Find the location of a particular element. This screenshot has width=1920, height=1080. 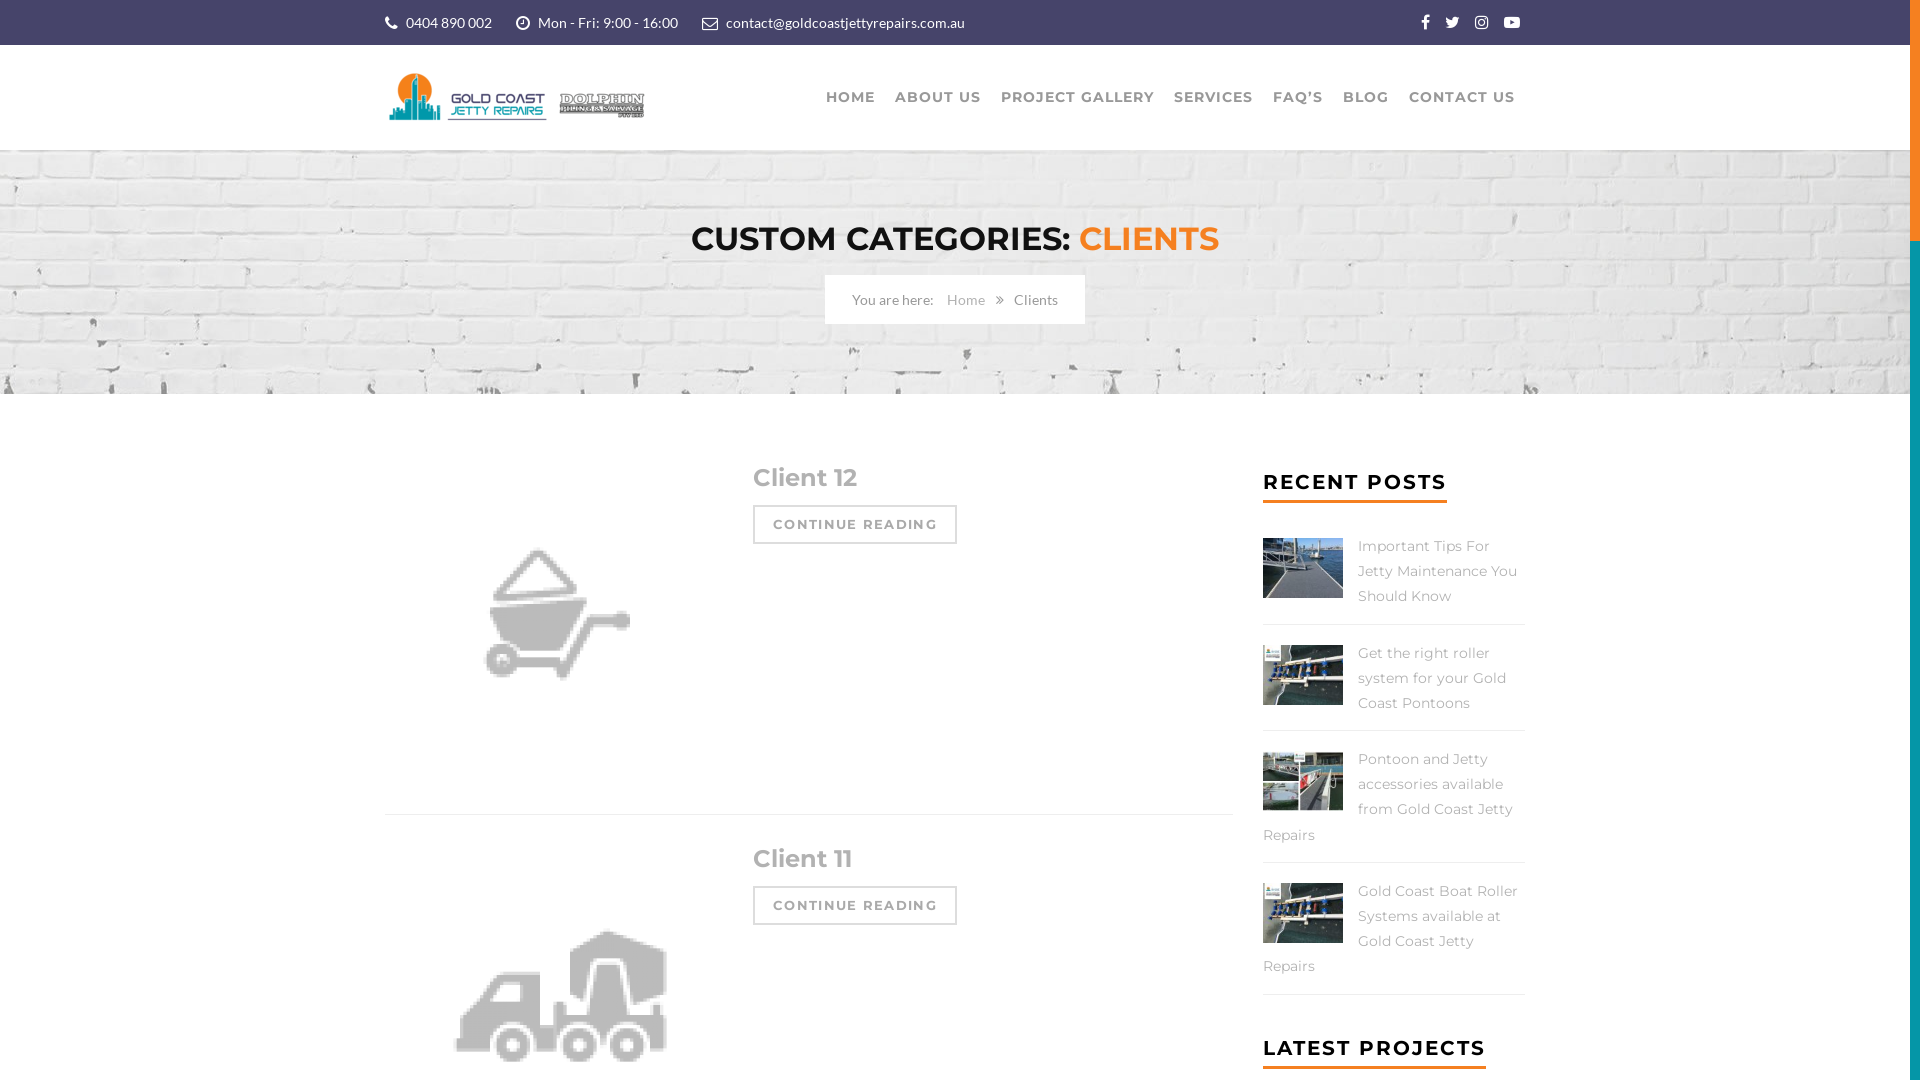

CONTINUE READING is located at coordinates (855, 524).